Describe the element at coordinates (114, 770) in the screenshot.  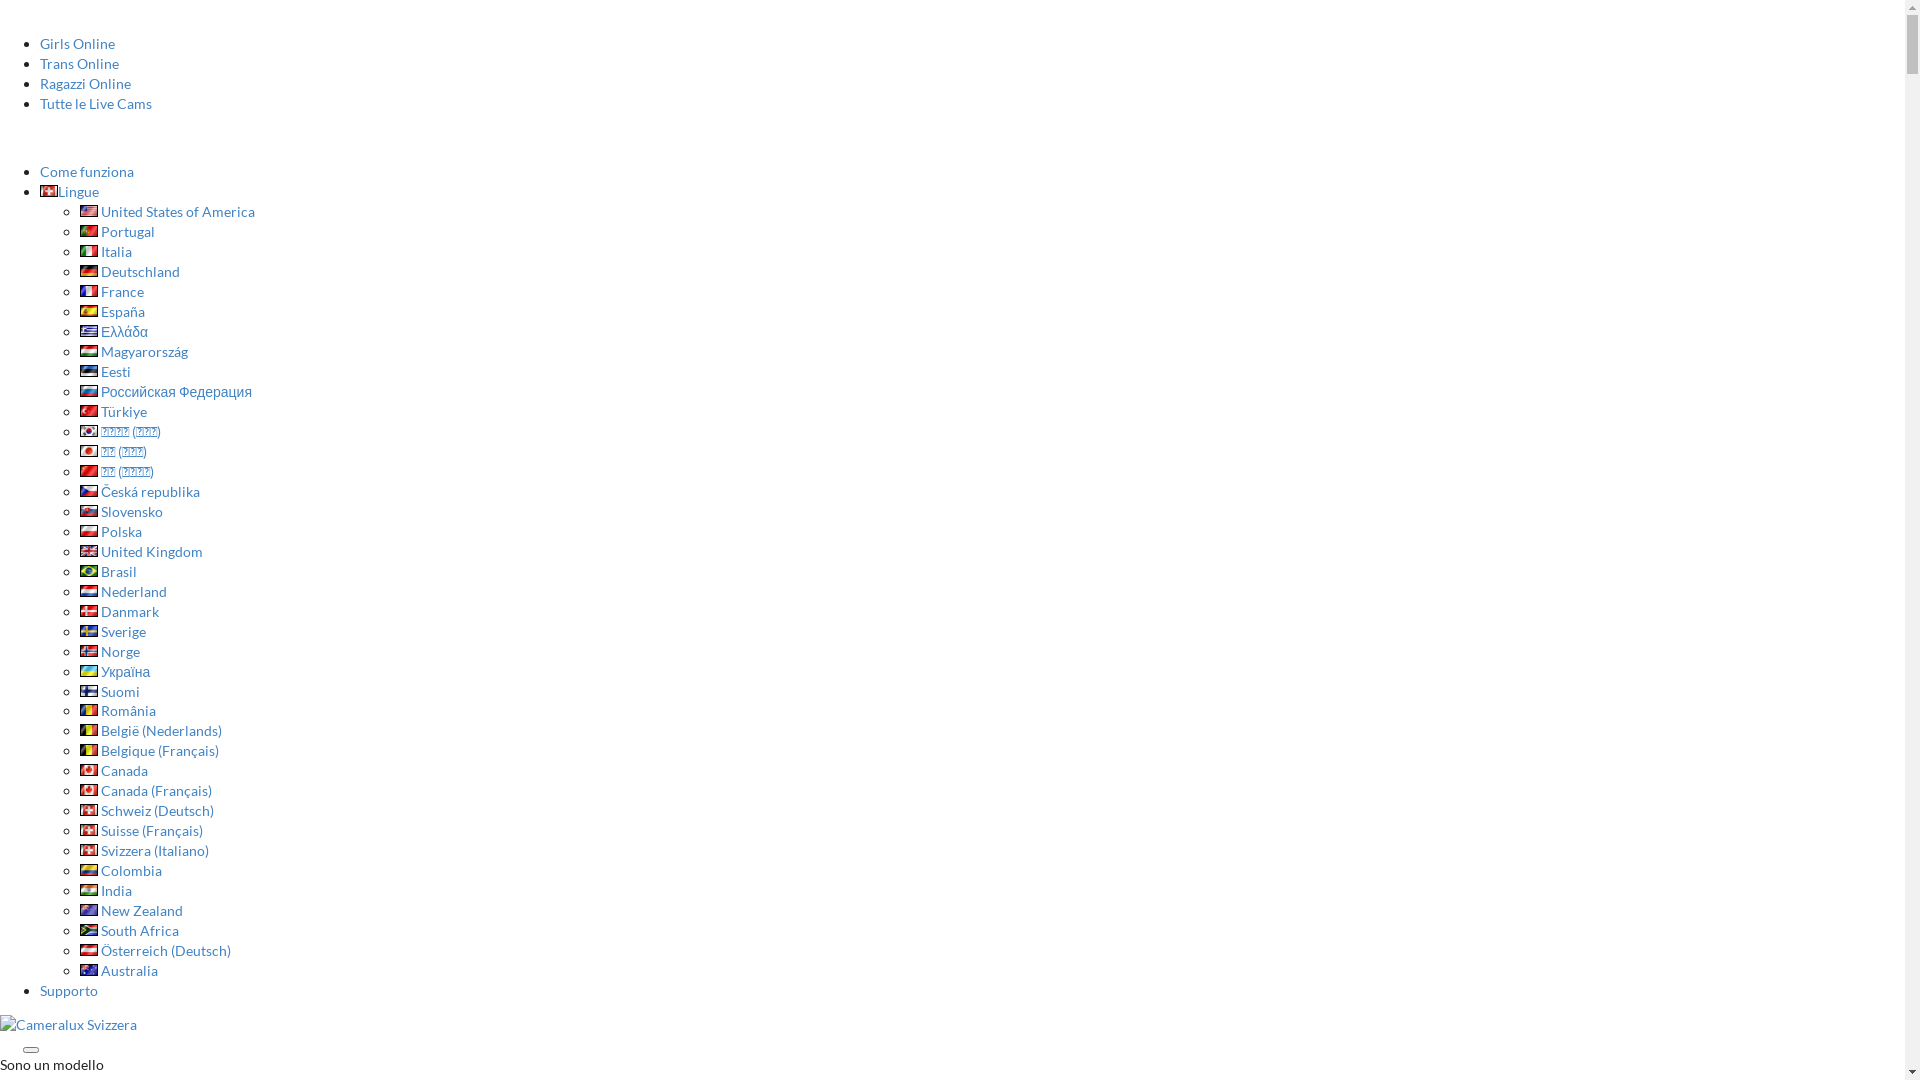
I see `Canada` at that location.